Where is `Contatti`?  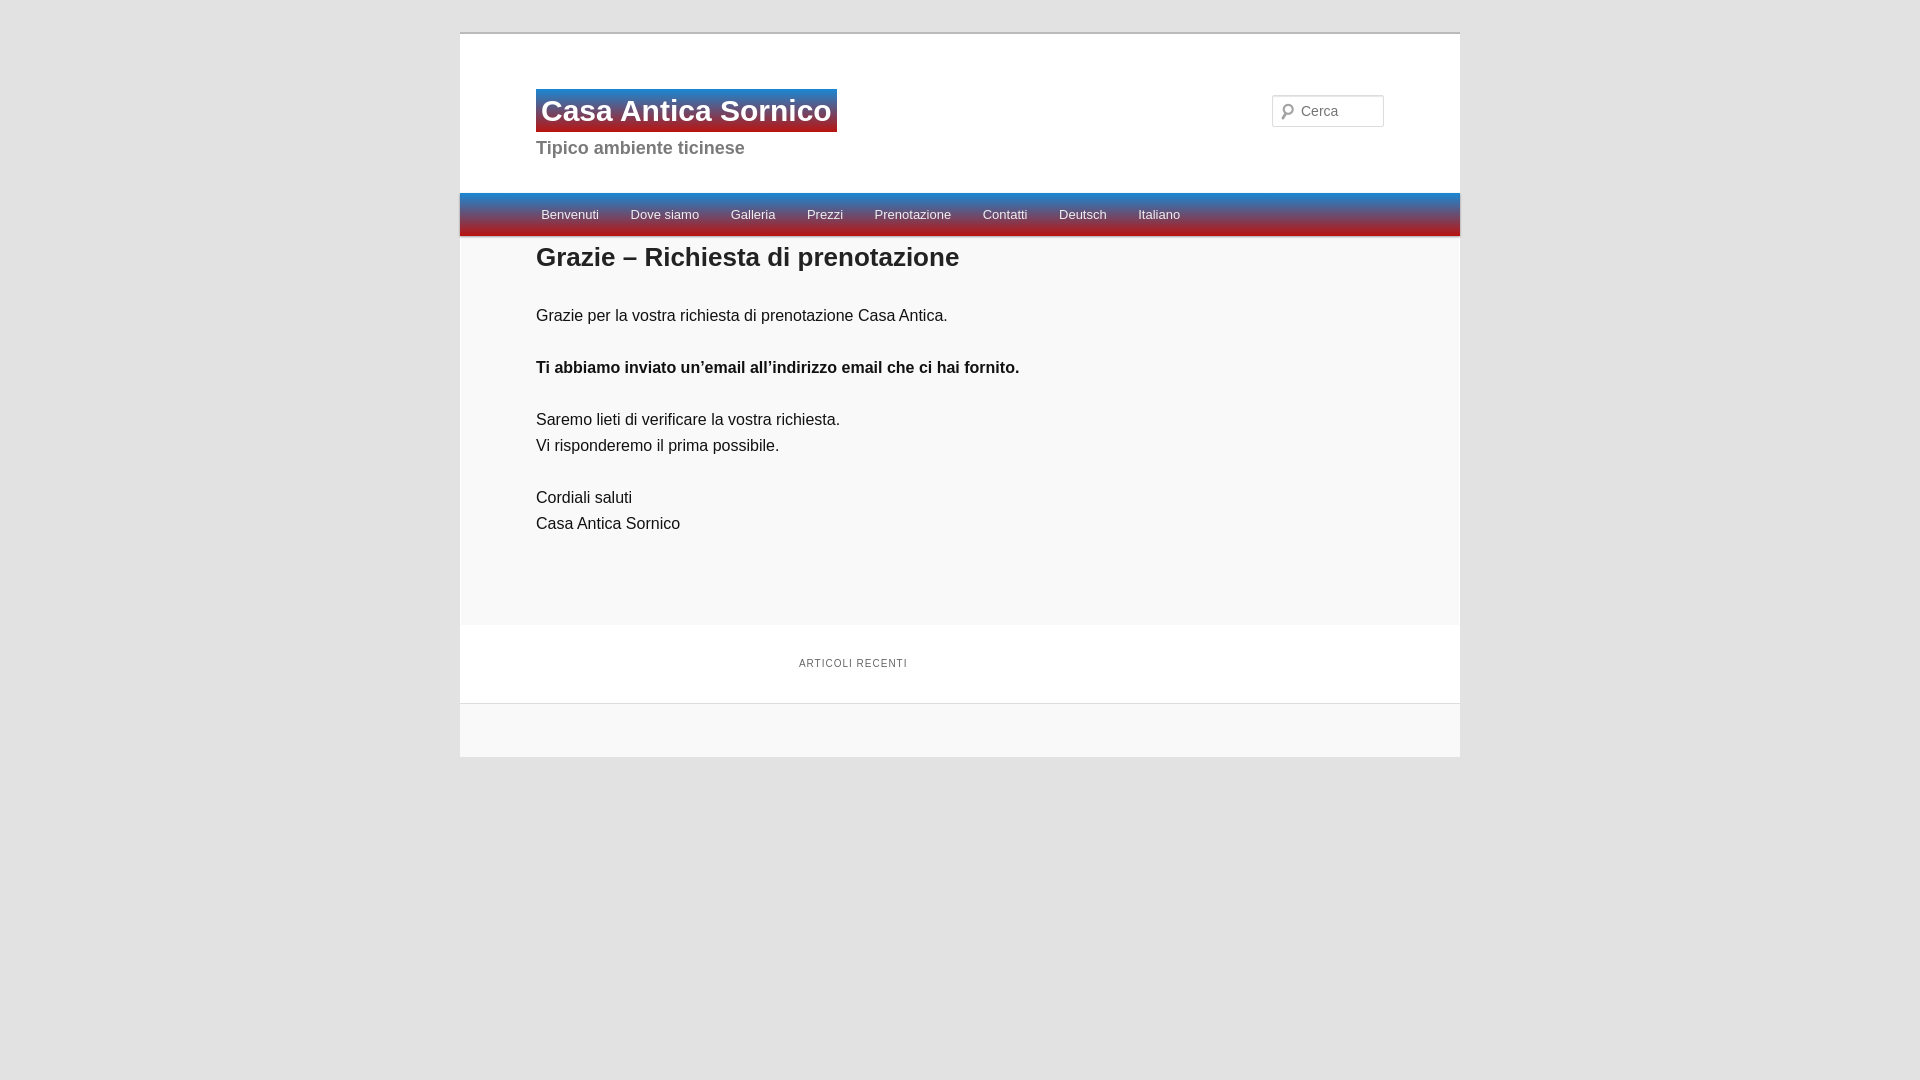
Contatti is located at coordinates (1005, 214).